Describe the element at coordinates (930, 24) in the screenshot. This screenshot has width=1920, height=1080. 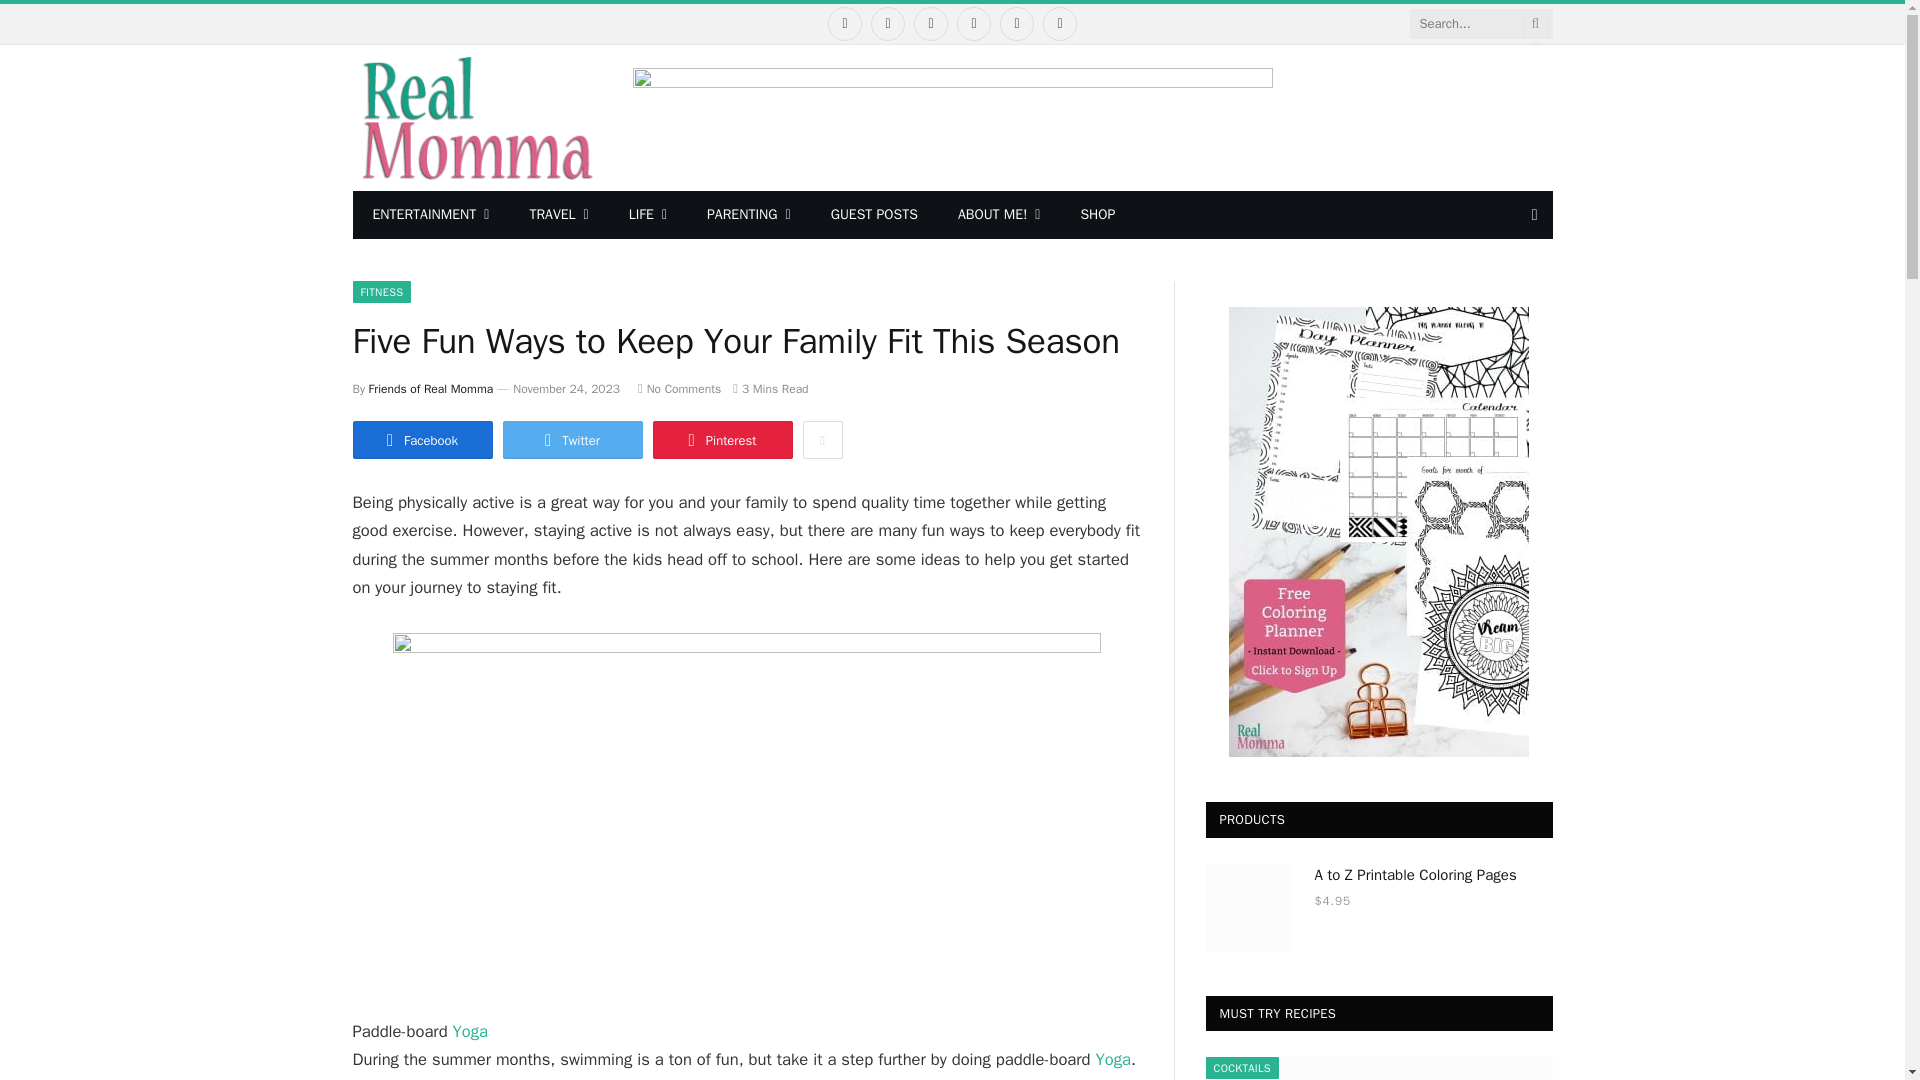
I see `Instagram` at that location.